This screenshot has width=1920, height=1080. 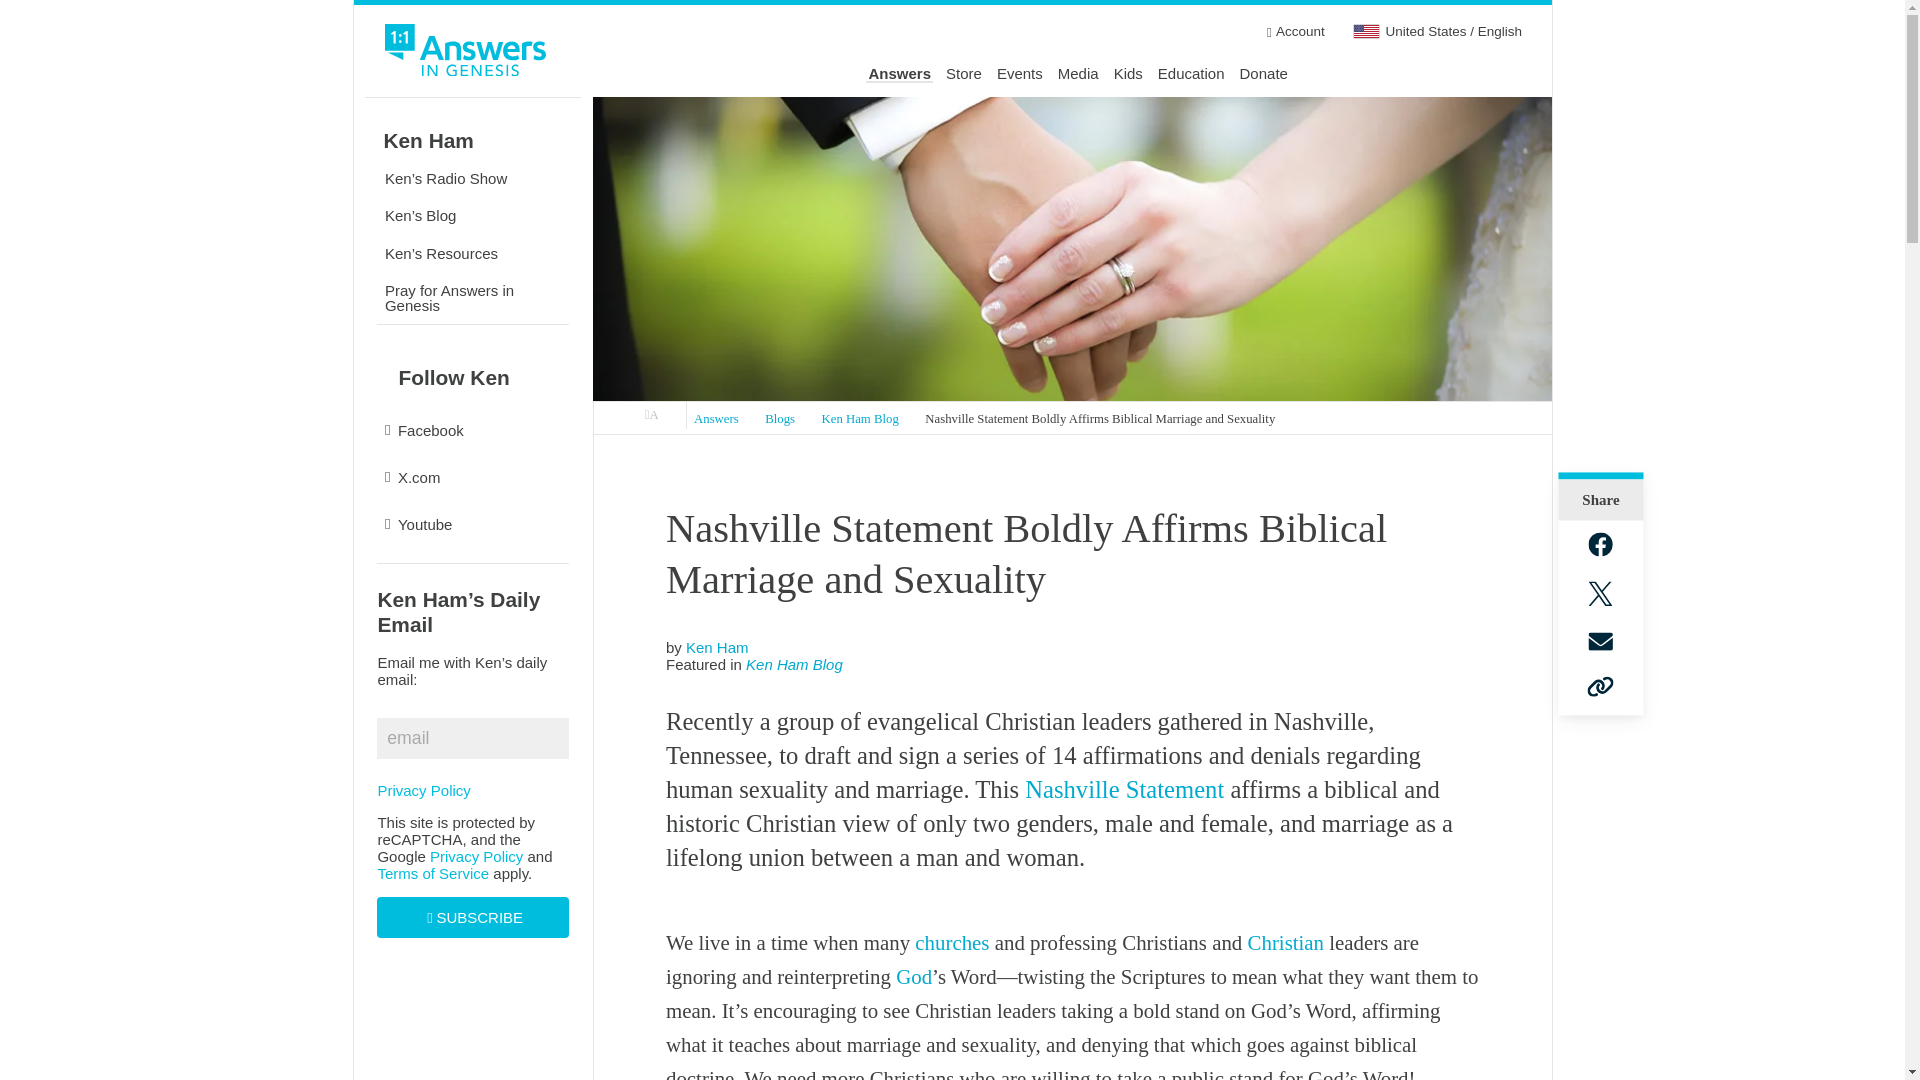 I want to click on Kids, so click(x=1128, y=74).